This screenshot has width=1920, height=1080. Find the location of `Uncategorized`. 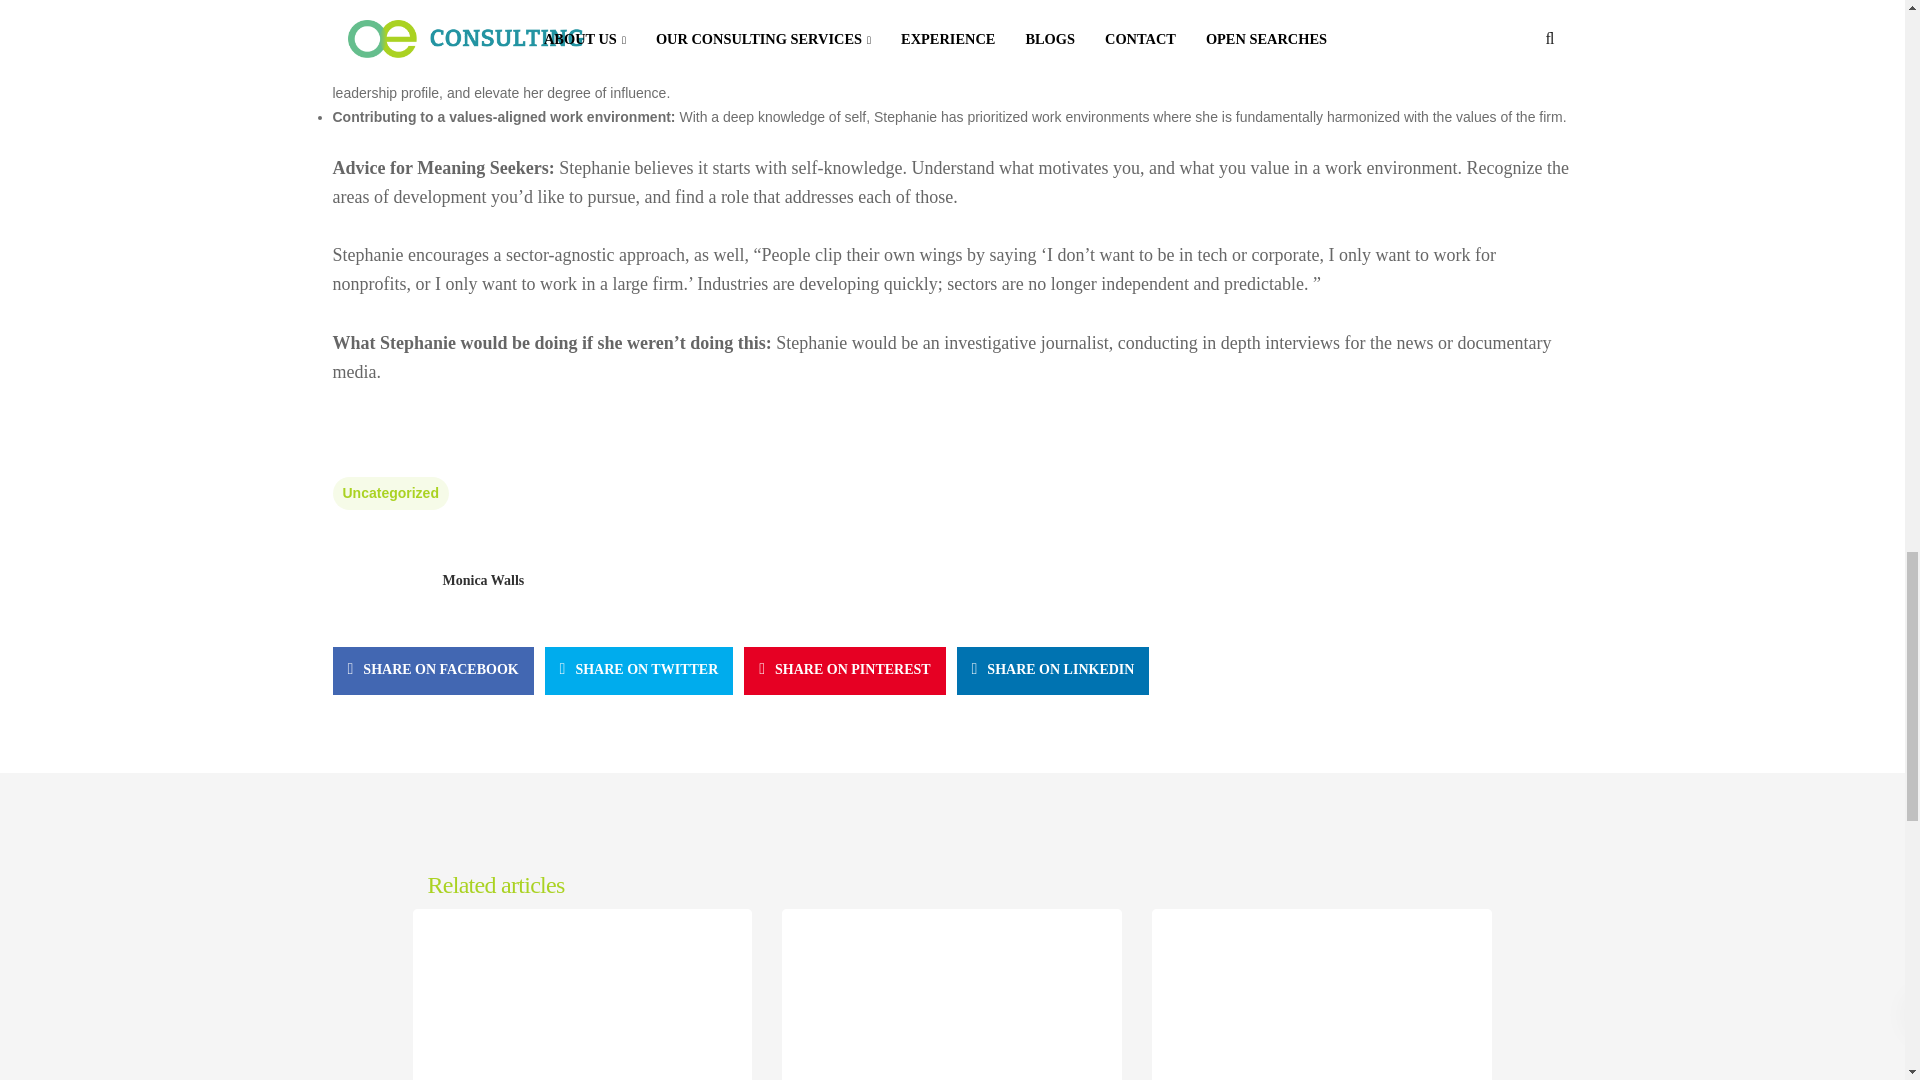

Uncategorized is located at coordinates (390, 493).